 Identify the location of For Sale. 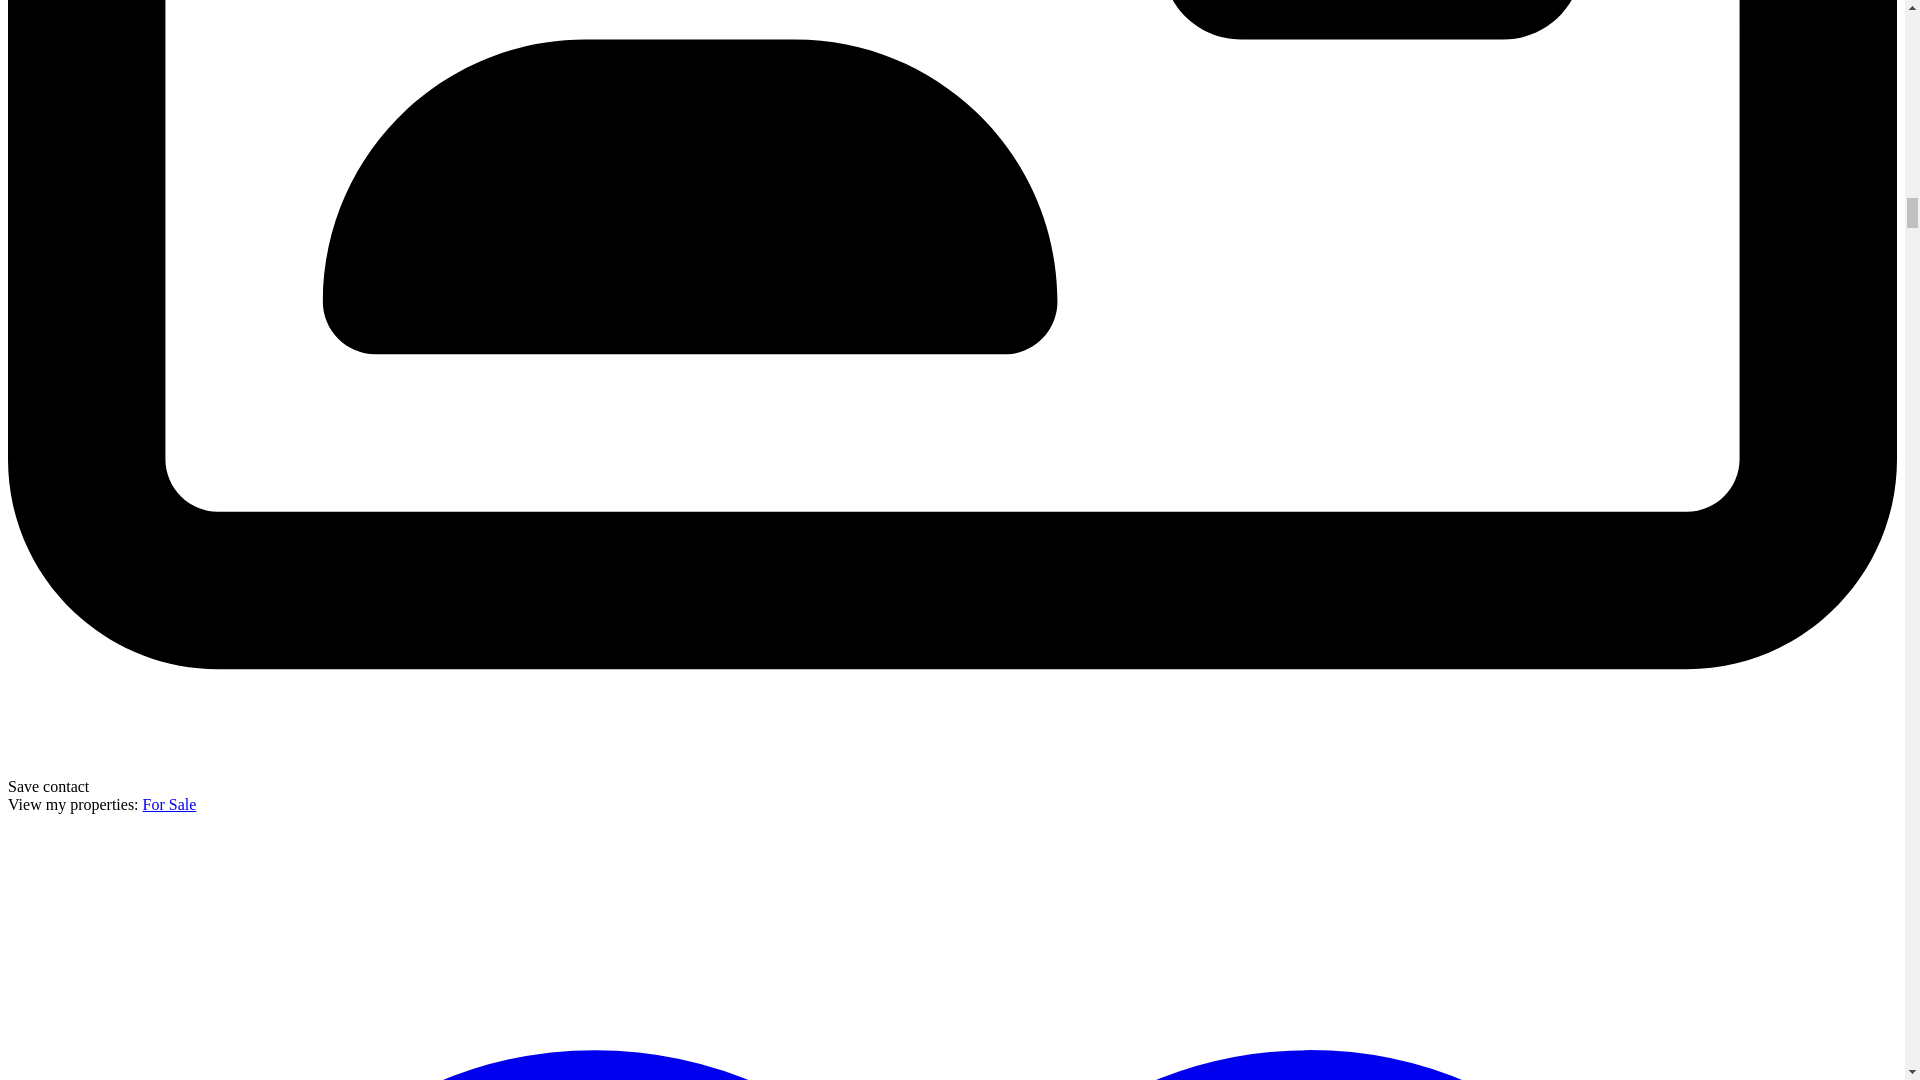
(170, 804).